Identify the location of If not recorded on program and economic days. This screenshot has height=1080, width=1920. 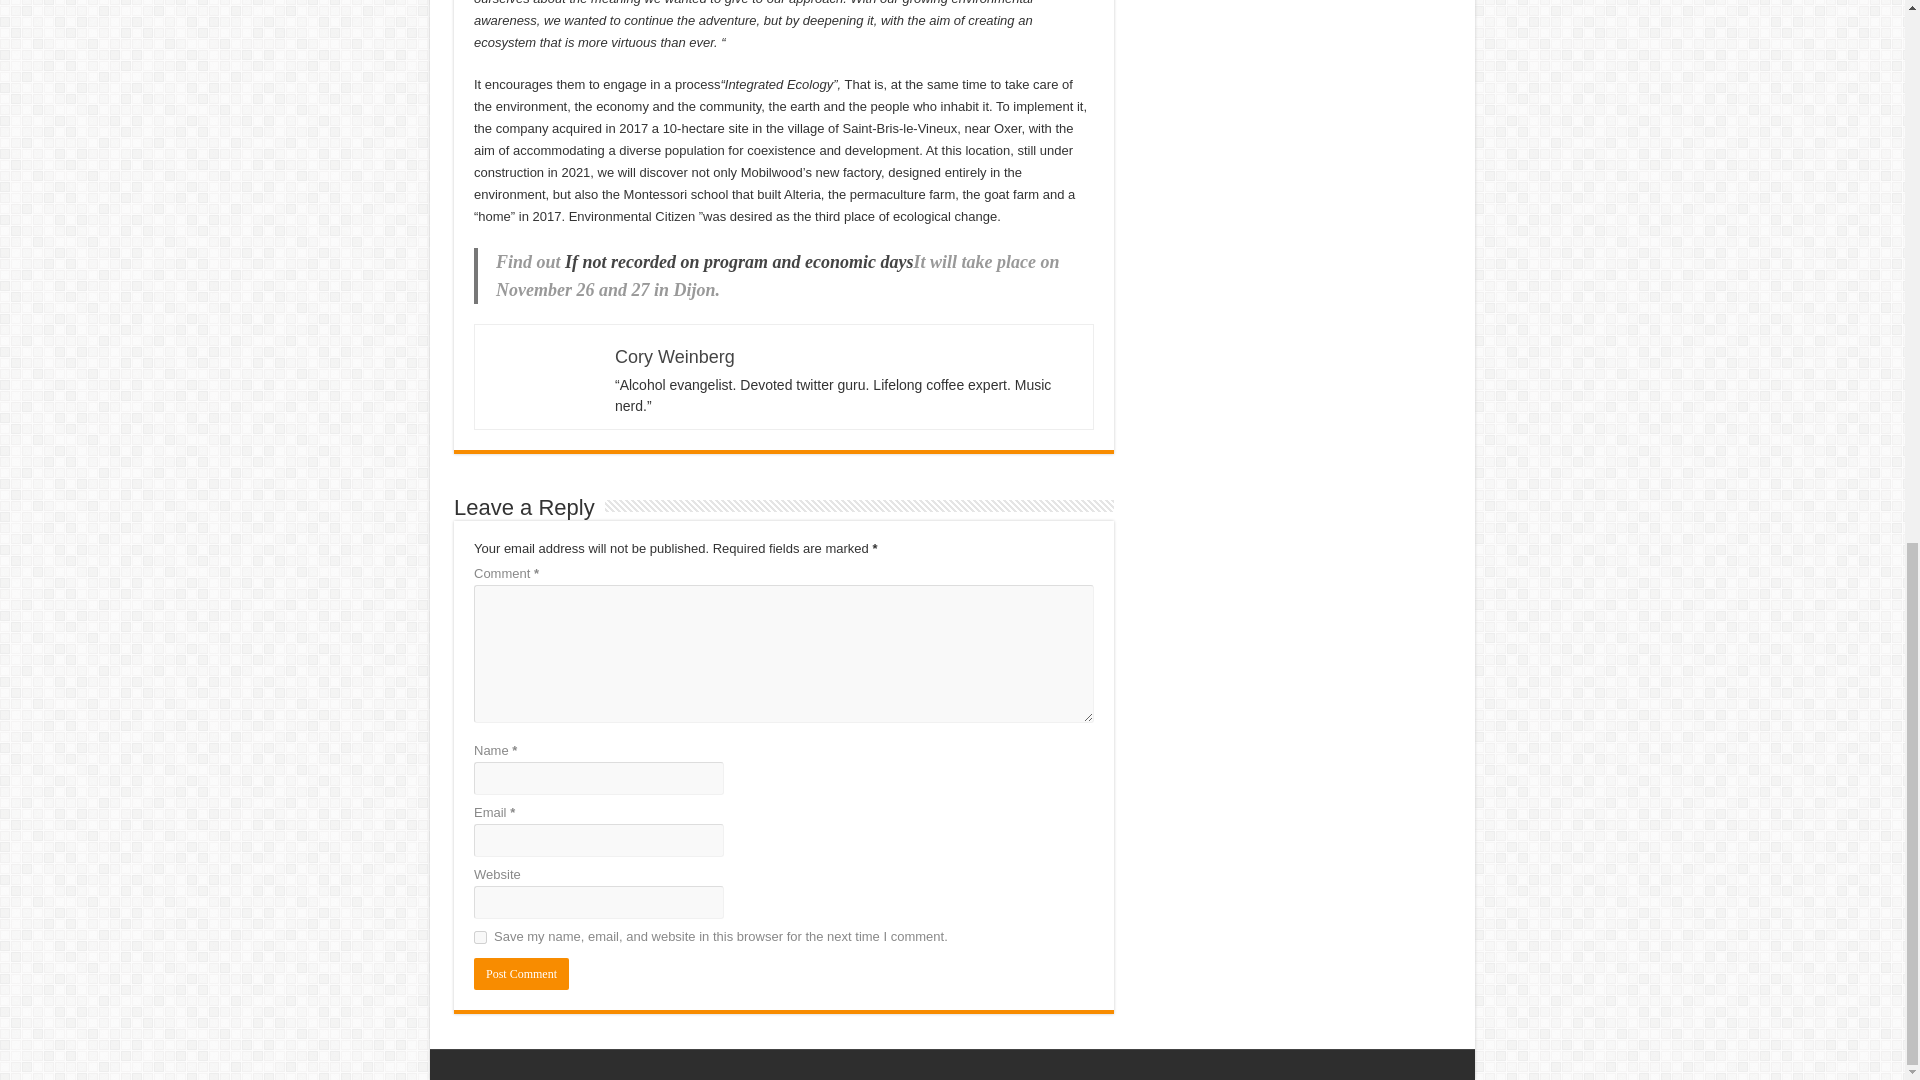
(738, 262).